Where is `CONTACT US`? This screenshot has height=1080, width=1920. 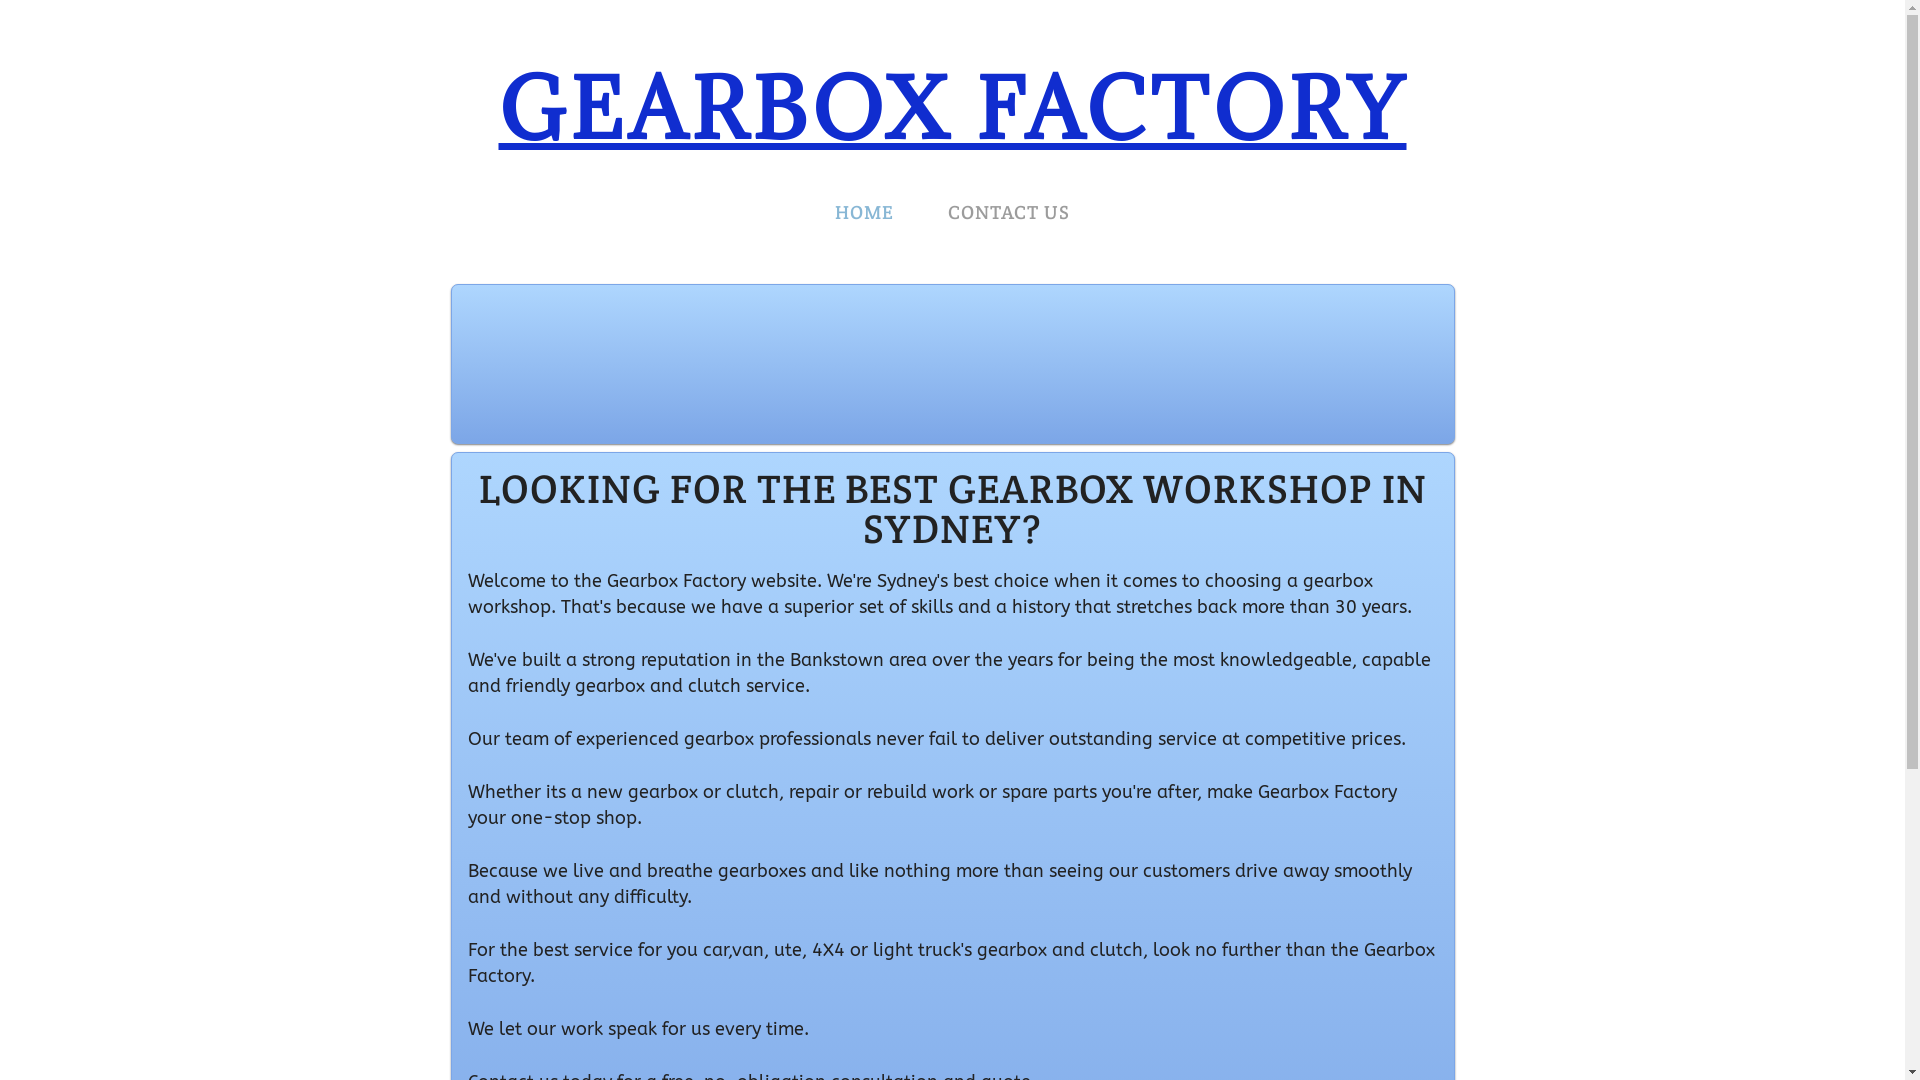 CONTACT US is located at coordinates (1009, 212).